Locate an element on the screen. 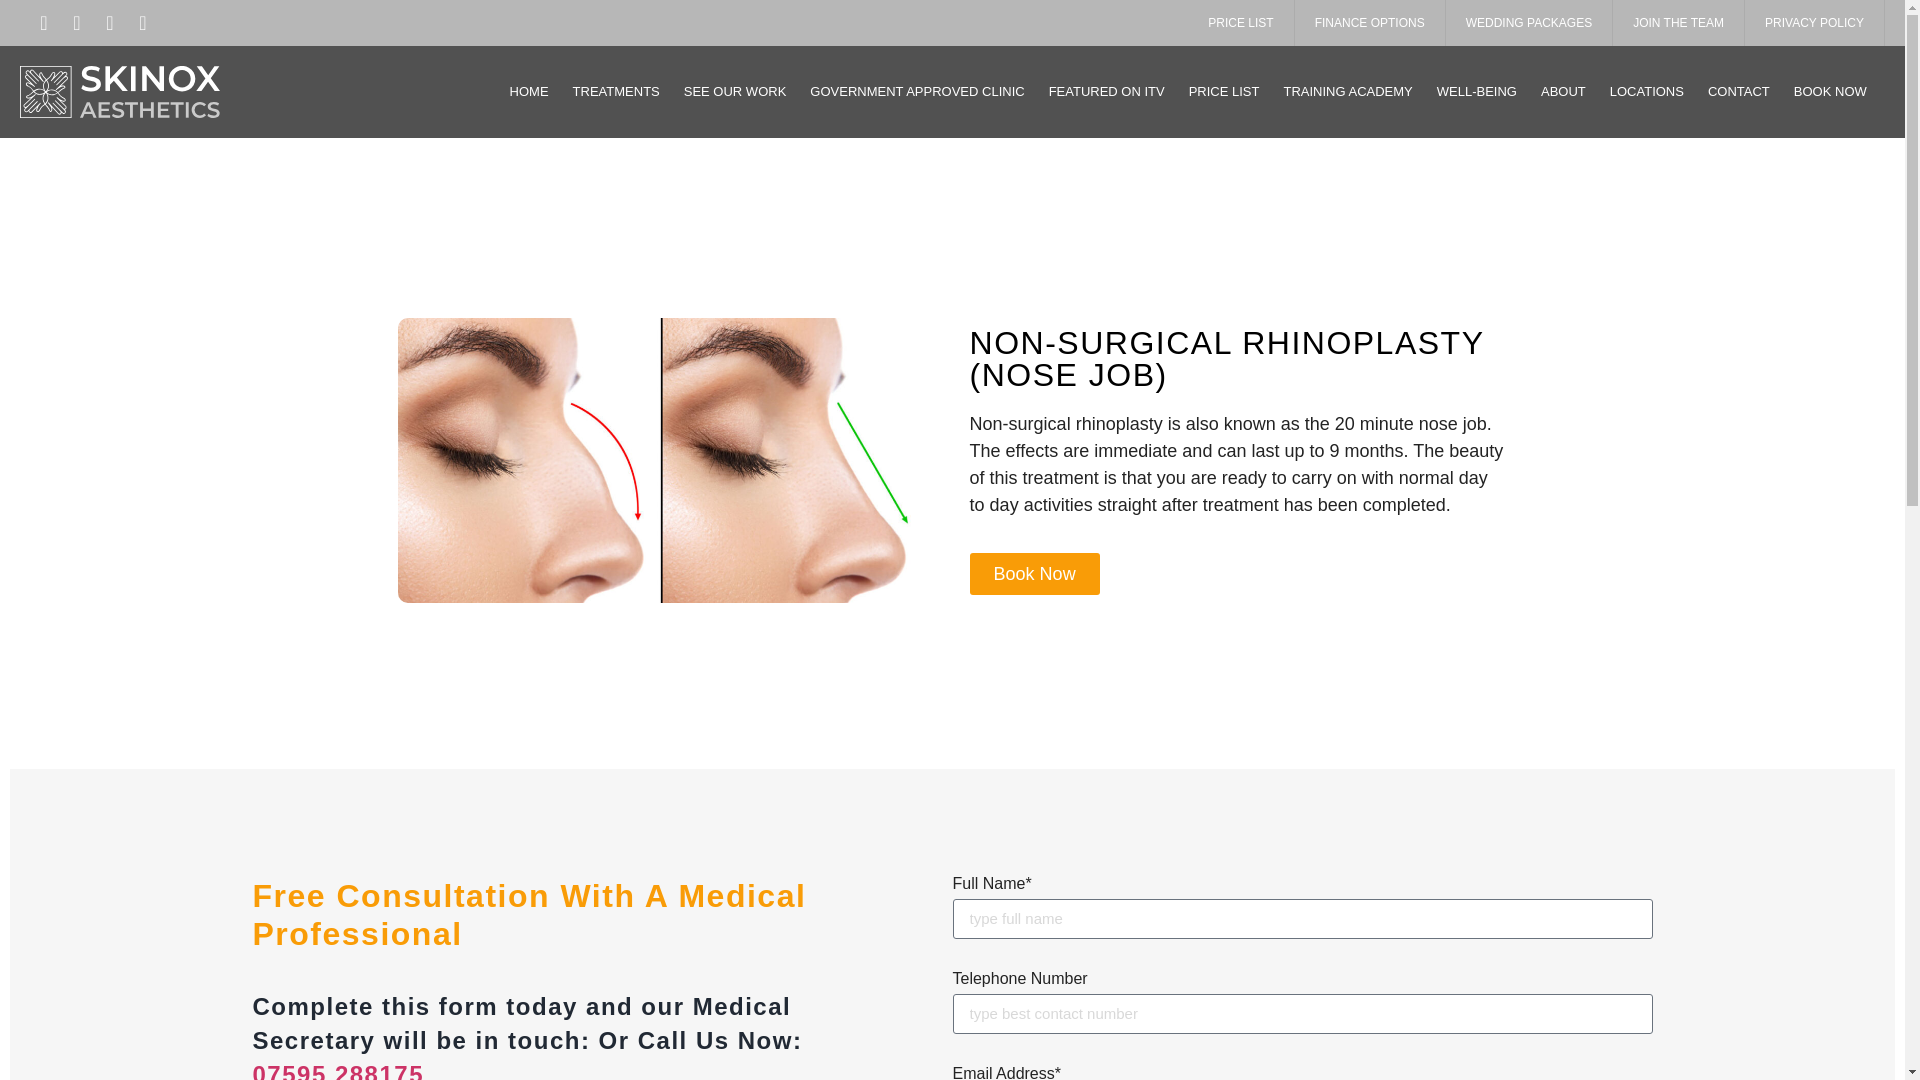  PRICE LIST is located at coordinates (1241, 23).